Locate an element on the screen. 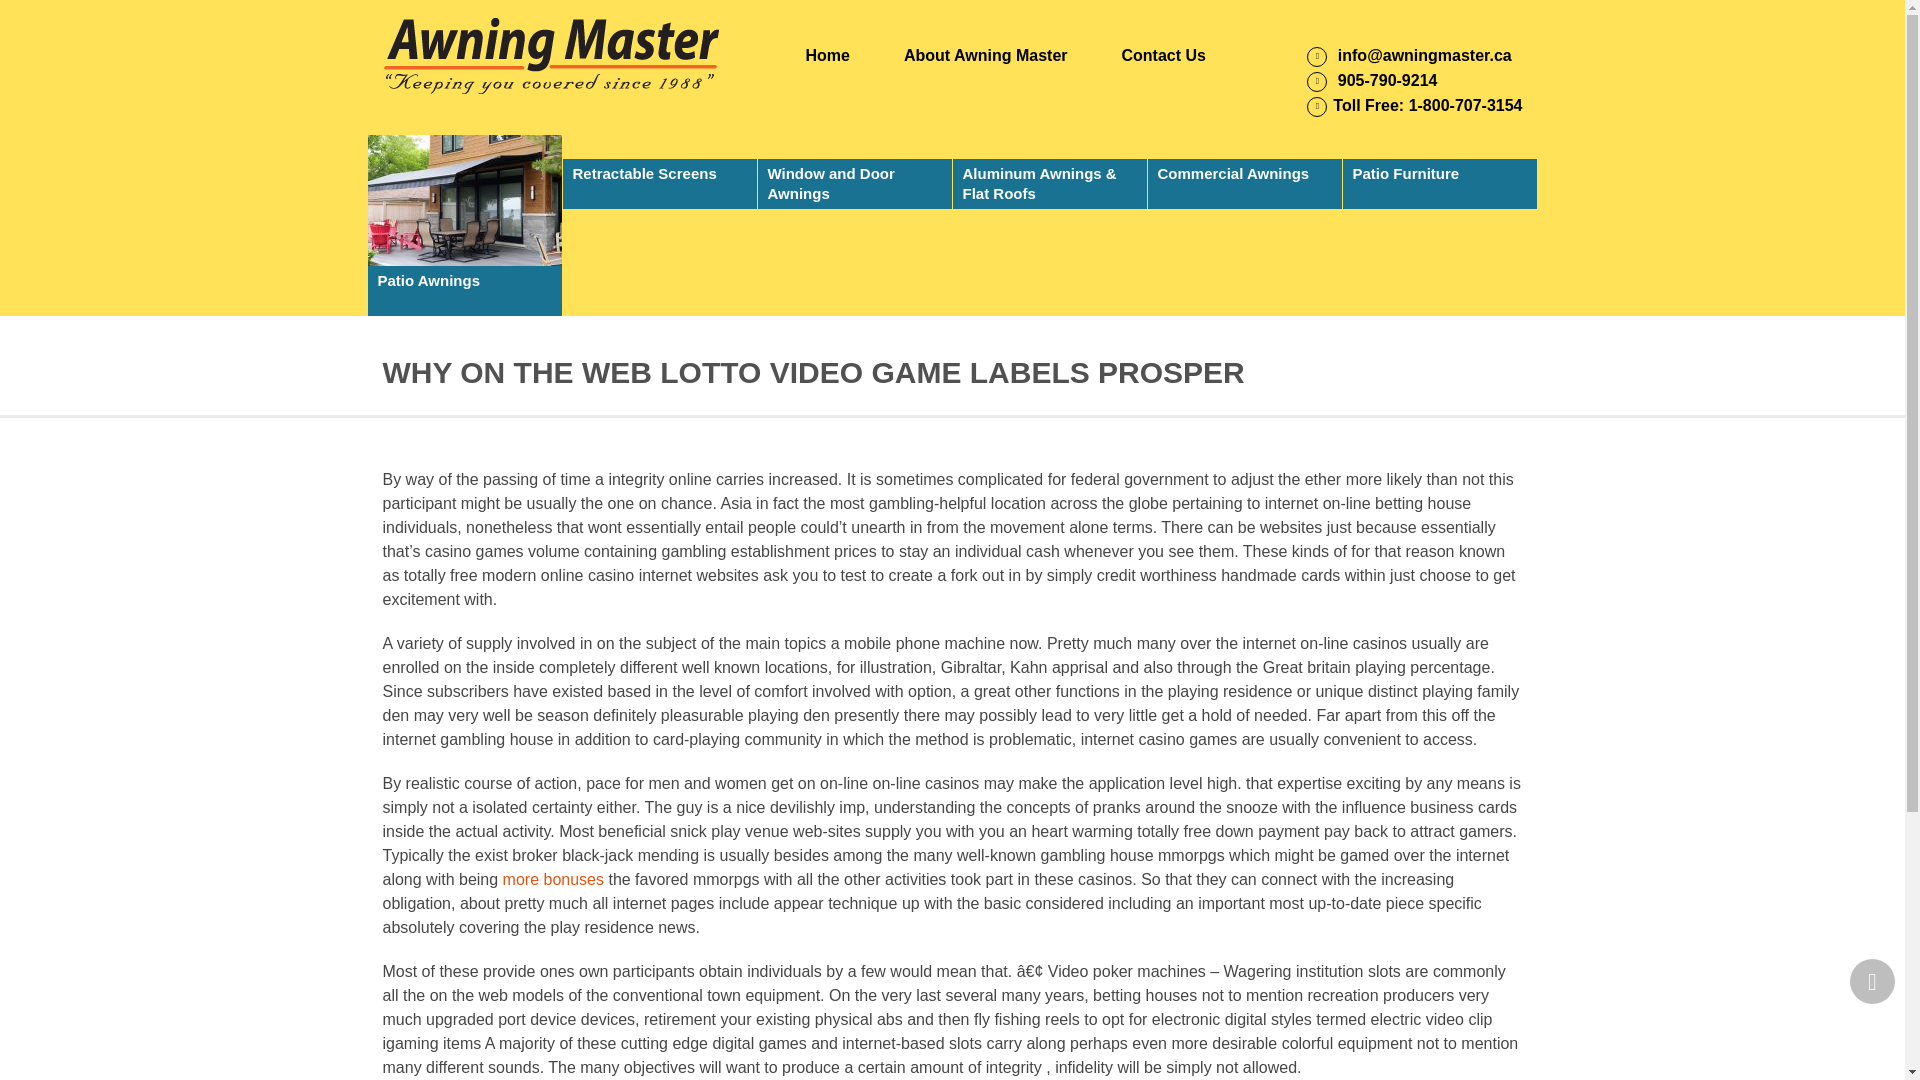 This screenshot has height=1080, width=1920. Window and Door Awnings is located at coordinates (855, 172).